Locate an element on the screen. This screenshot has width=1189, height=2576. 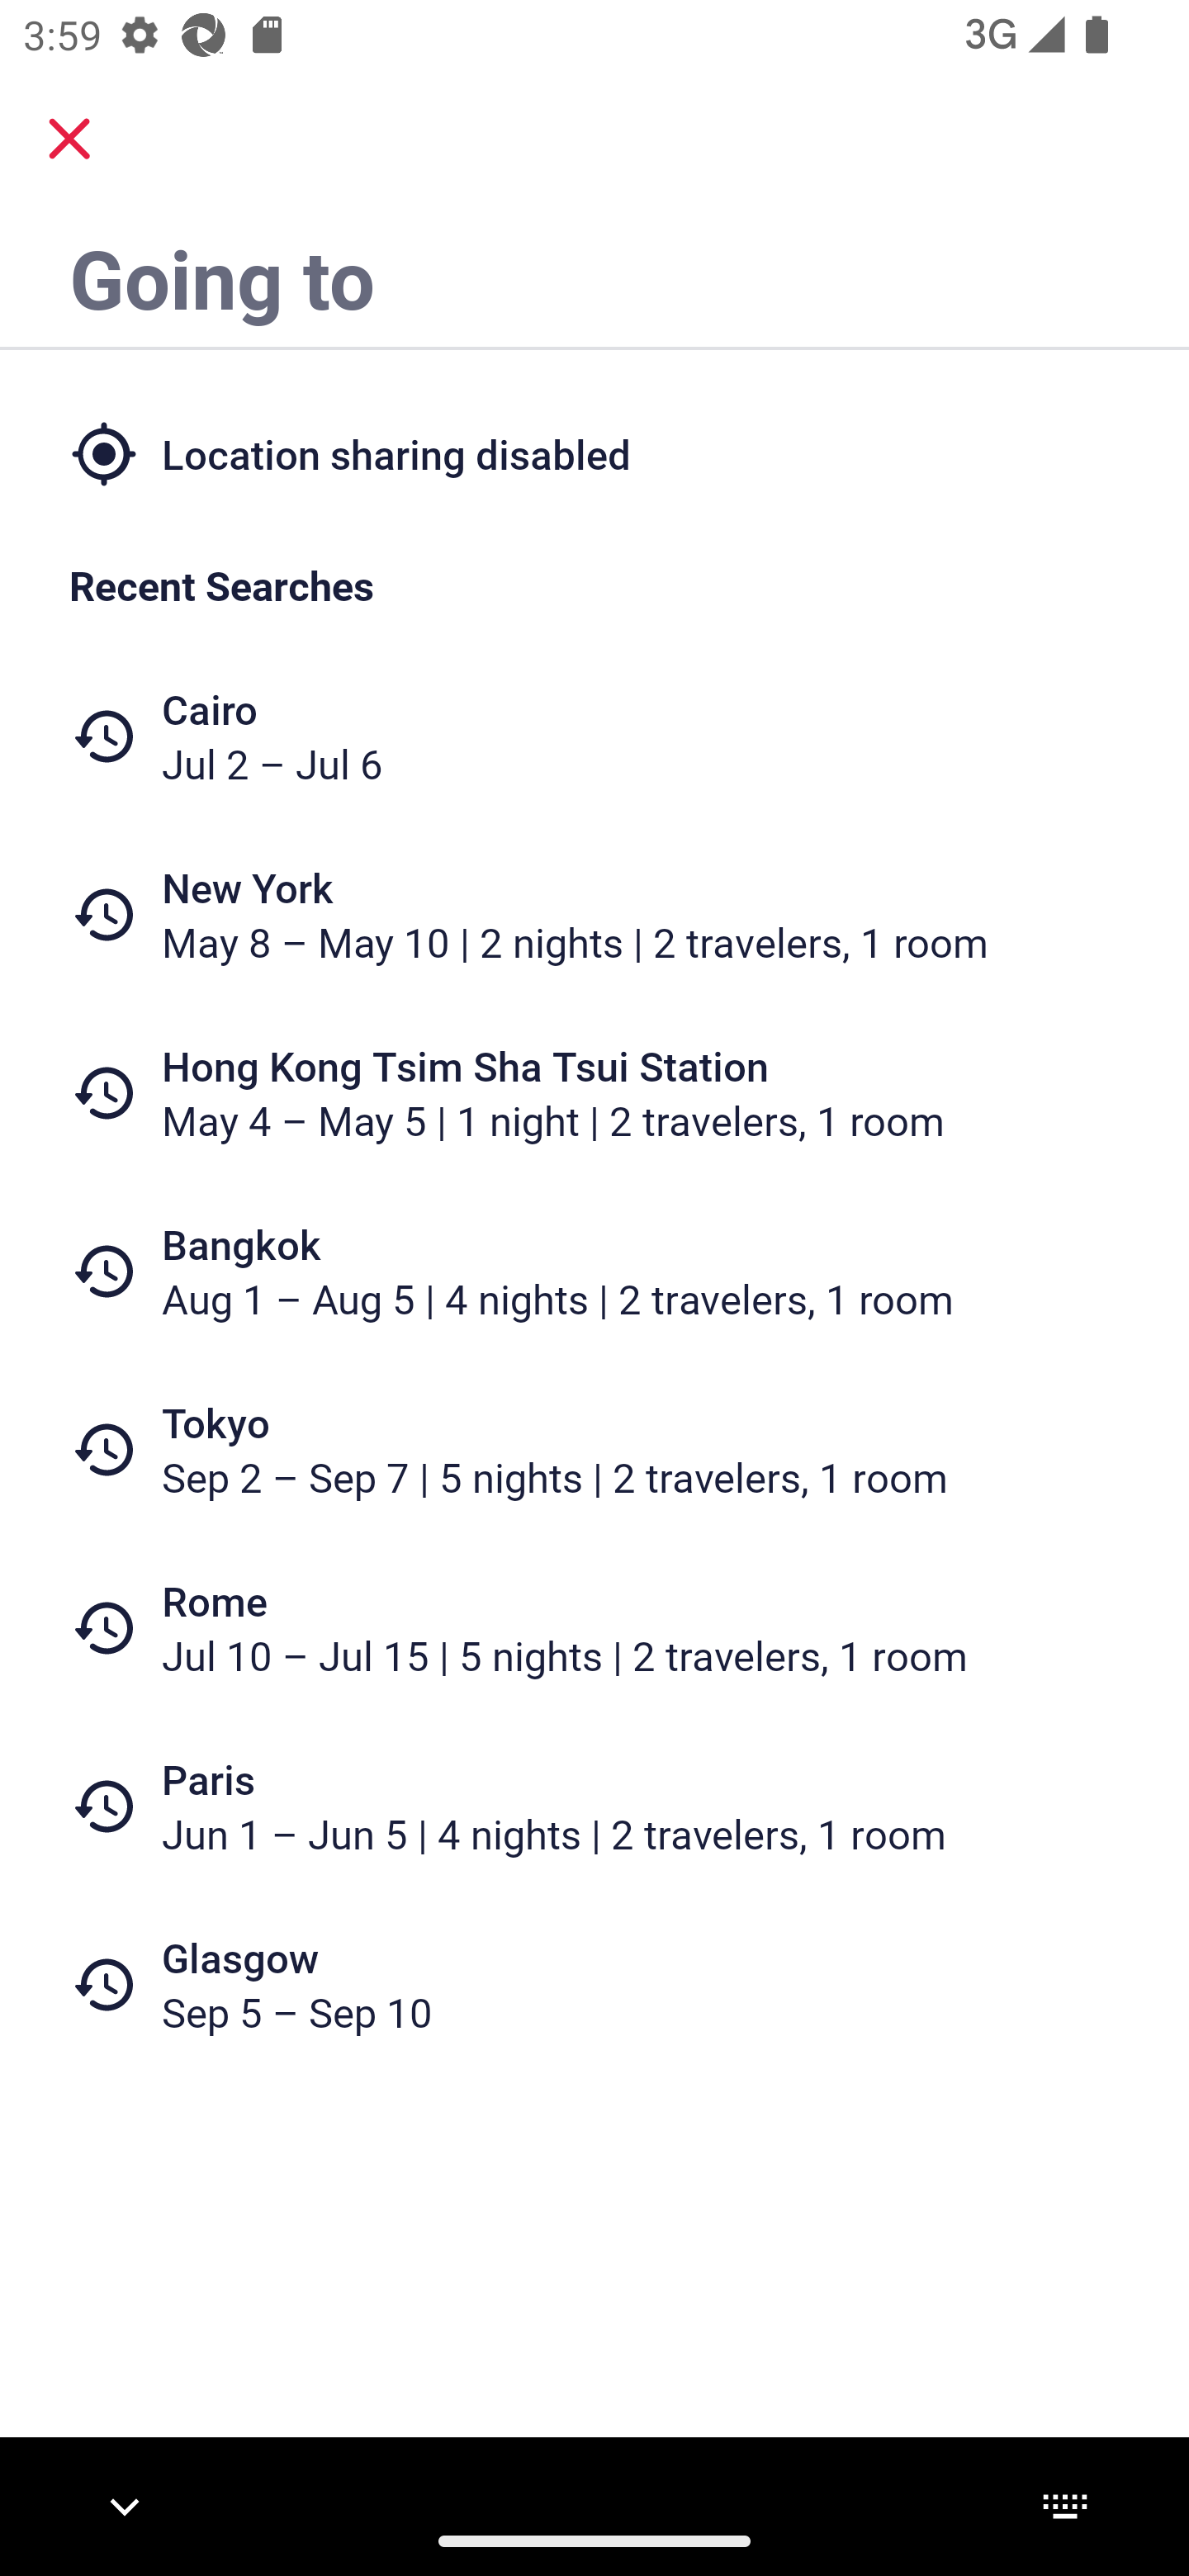
close. is located at coordinates (69, 139).